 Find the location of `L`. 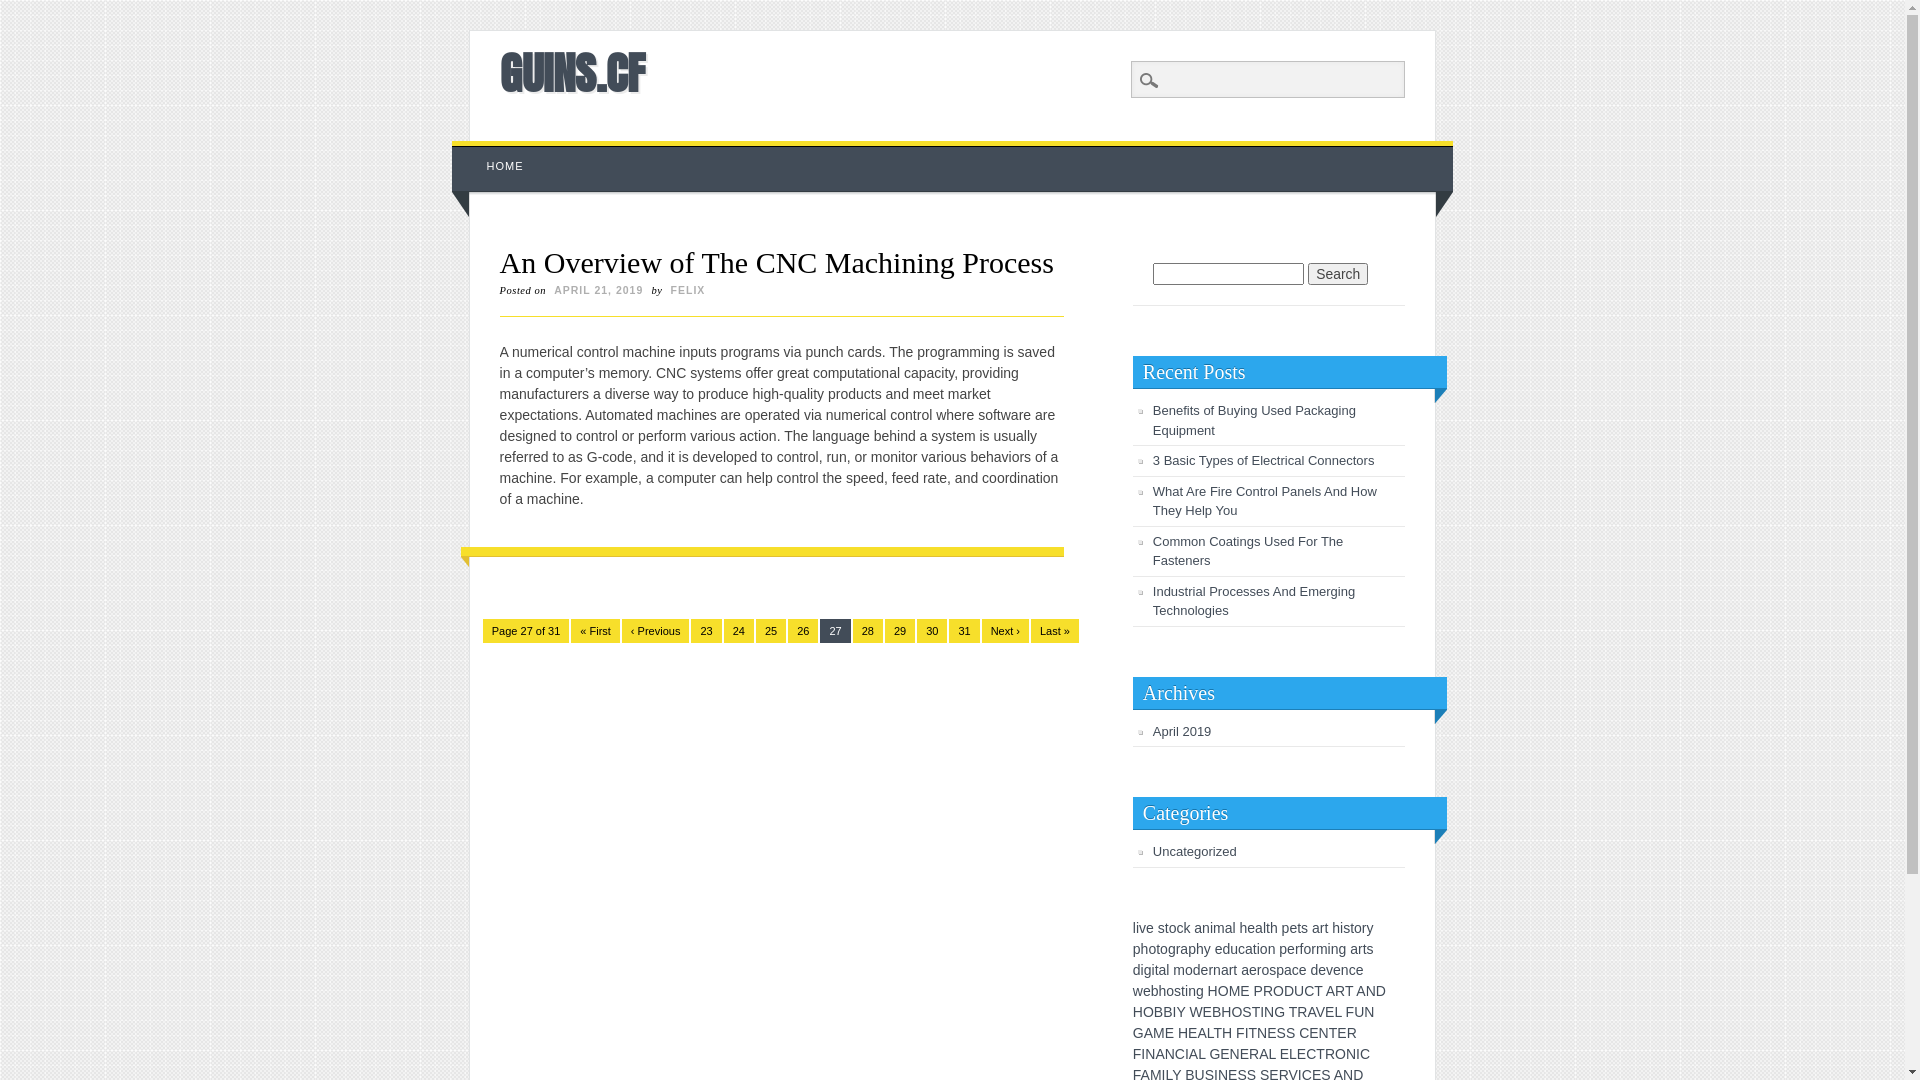

L is located at coordinates (1293, 1054).